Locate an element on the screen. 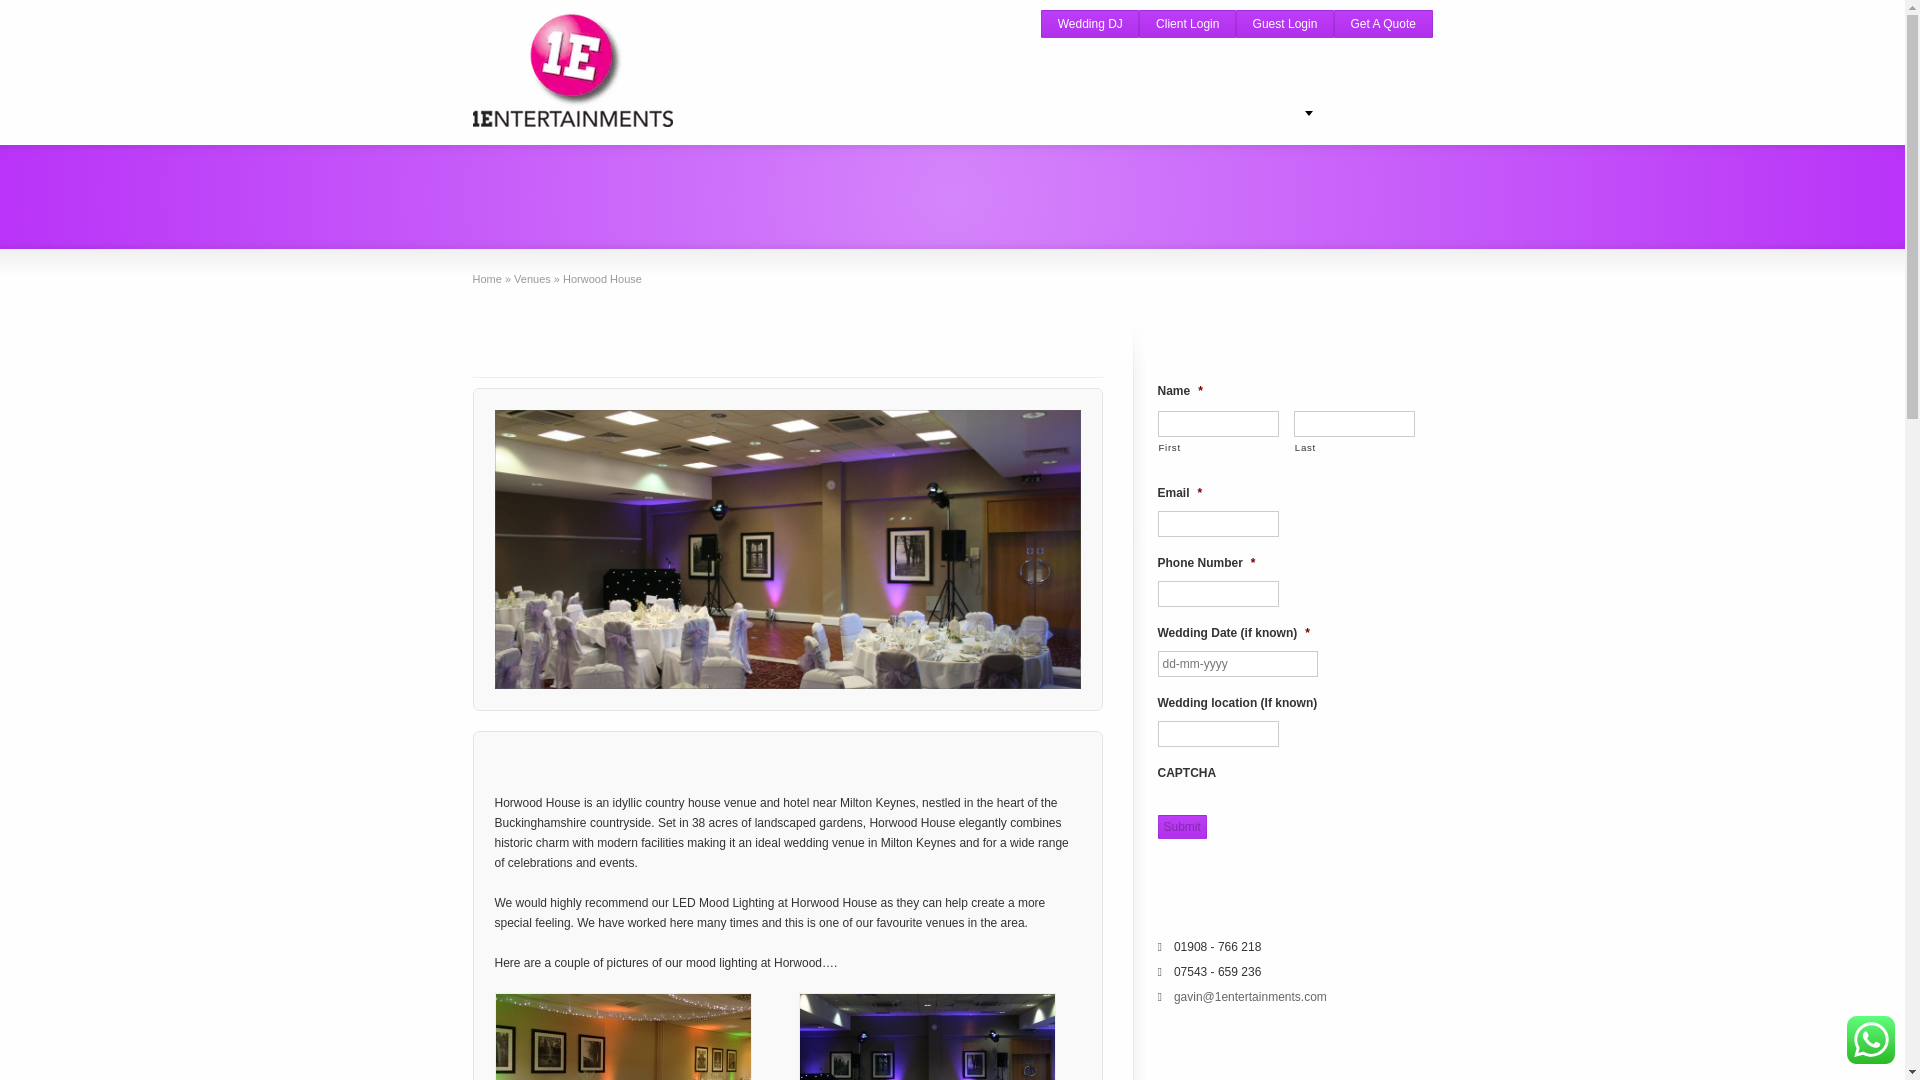 This screenshot has height=1080, width=1920. Submit is located at coordinates (1182, 827).